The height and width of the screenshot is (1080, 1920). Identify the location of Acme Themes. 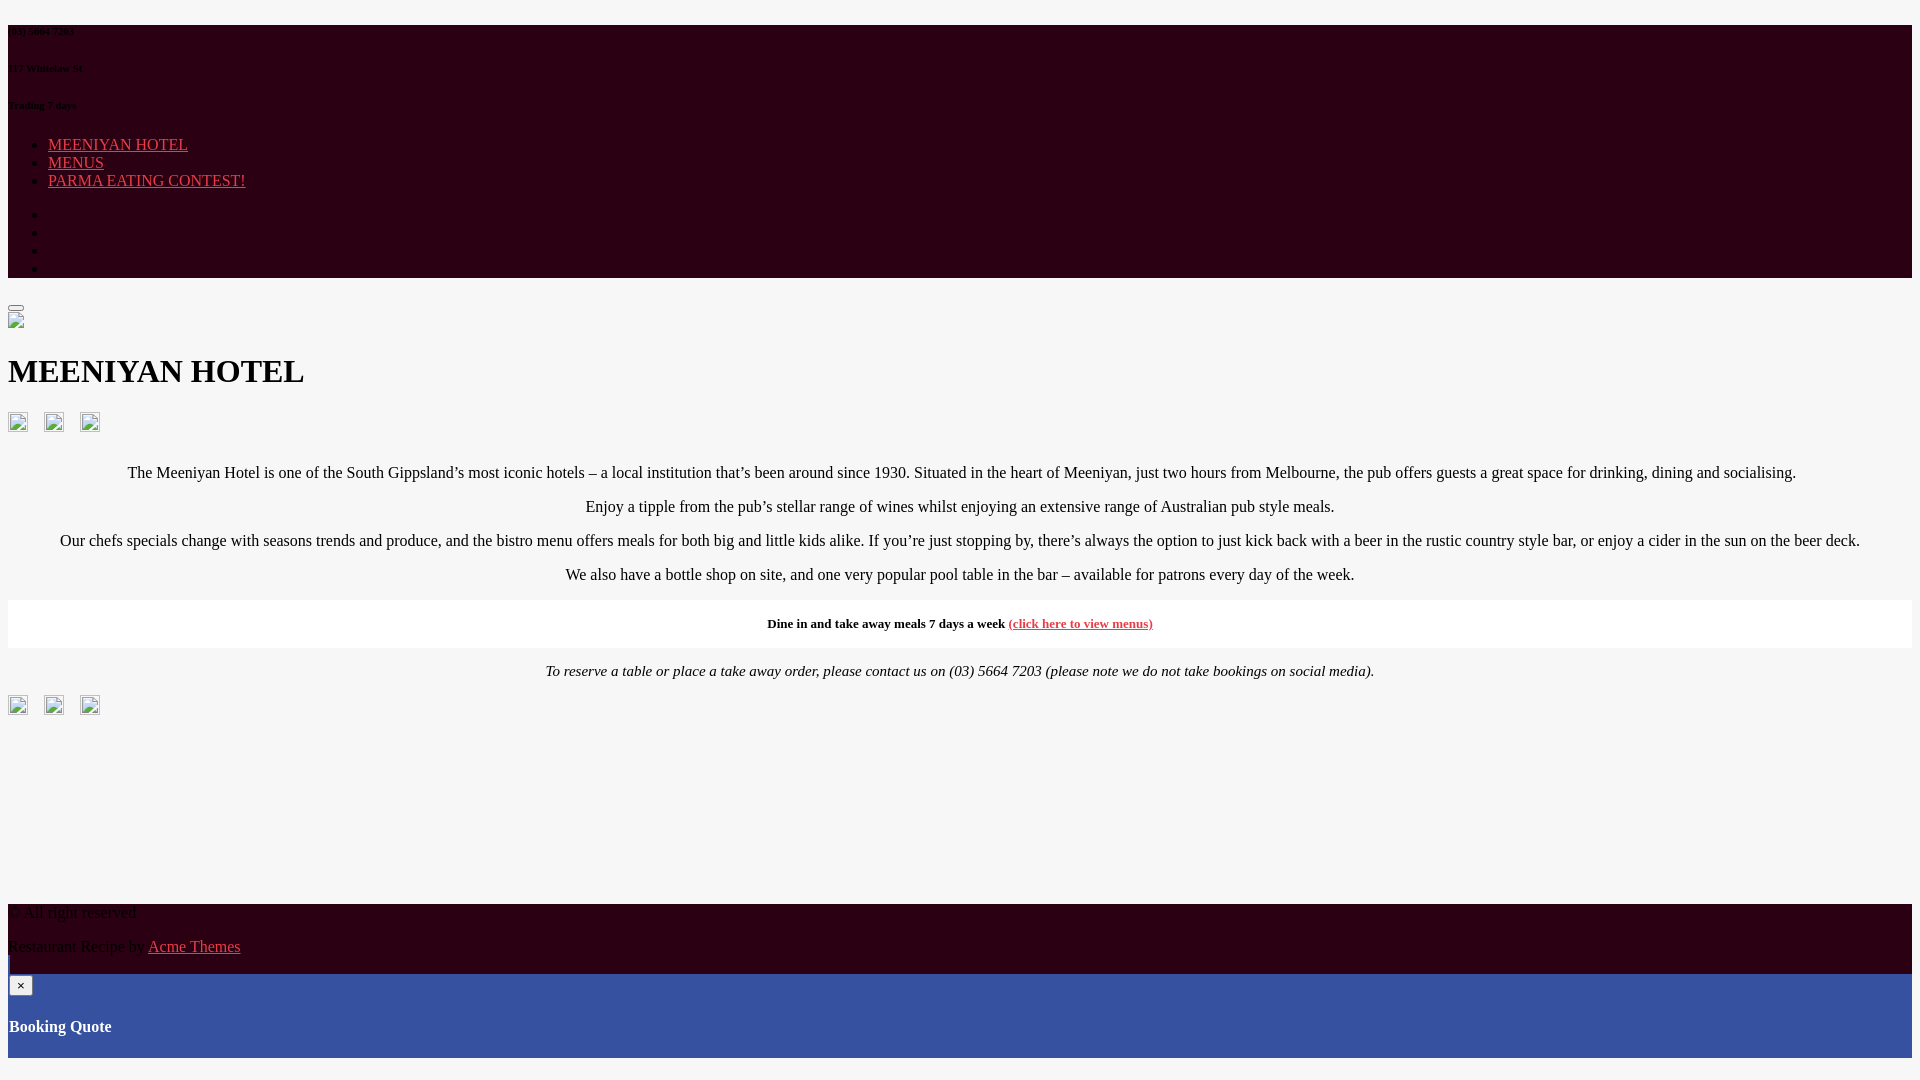
(194, 946).